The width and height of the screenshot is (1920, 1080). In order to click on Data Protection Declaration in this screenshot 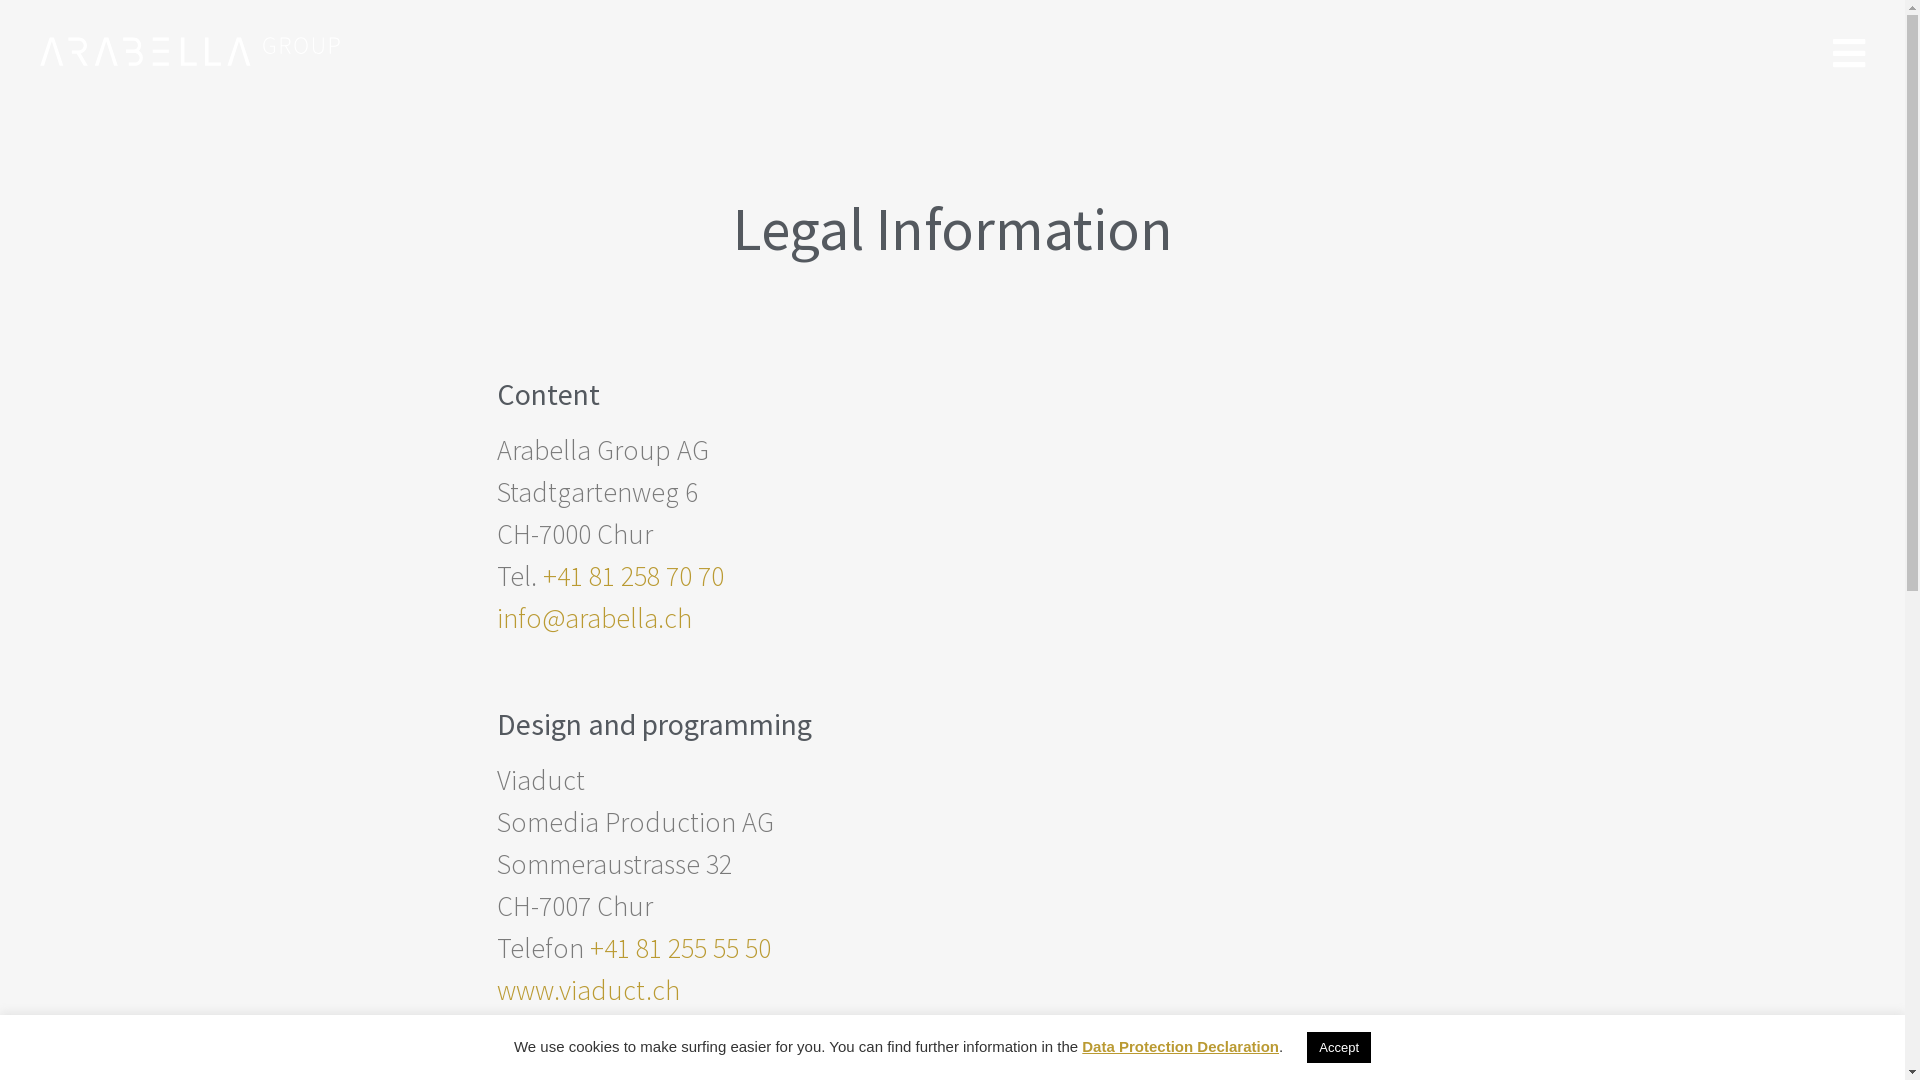, I will do `click(1180, 1046)`.